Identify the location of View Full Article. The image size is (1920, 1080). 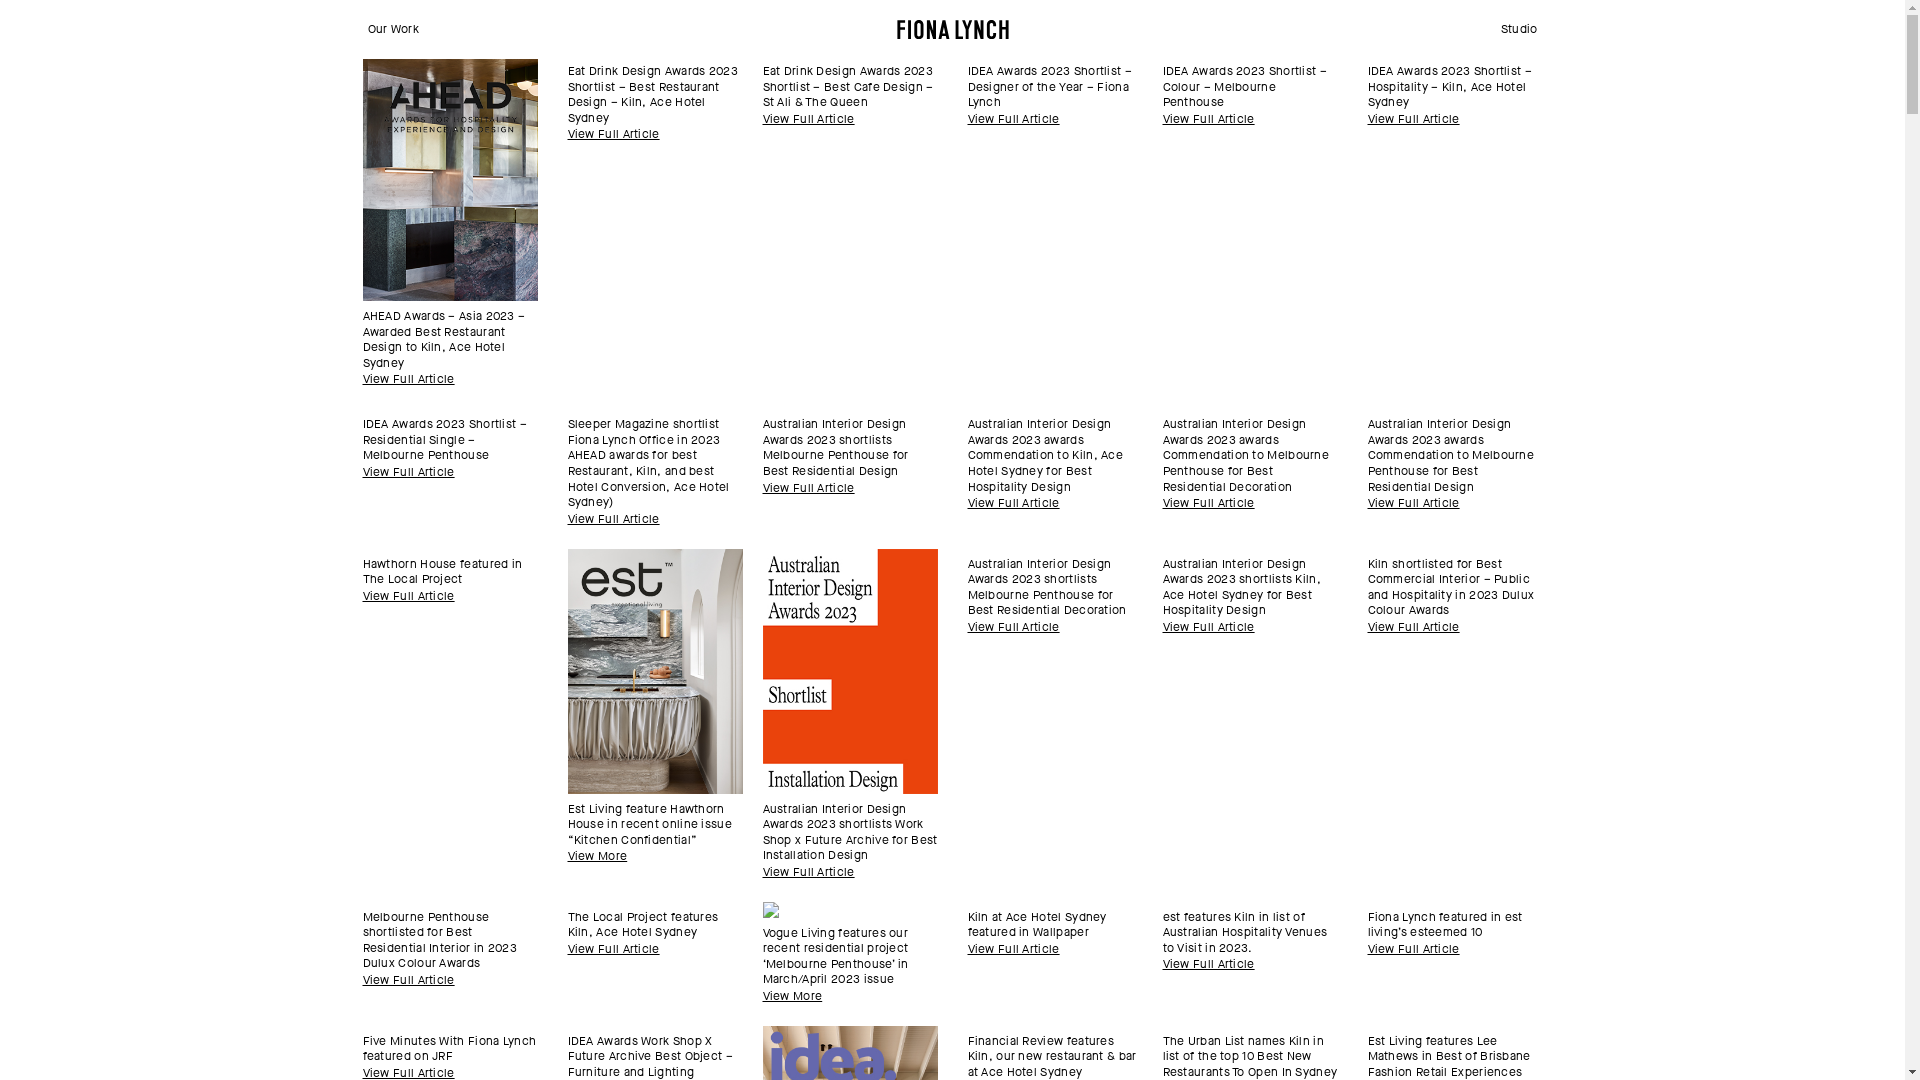
(408, 980).